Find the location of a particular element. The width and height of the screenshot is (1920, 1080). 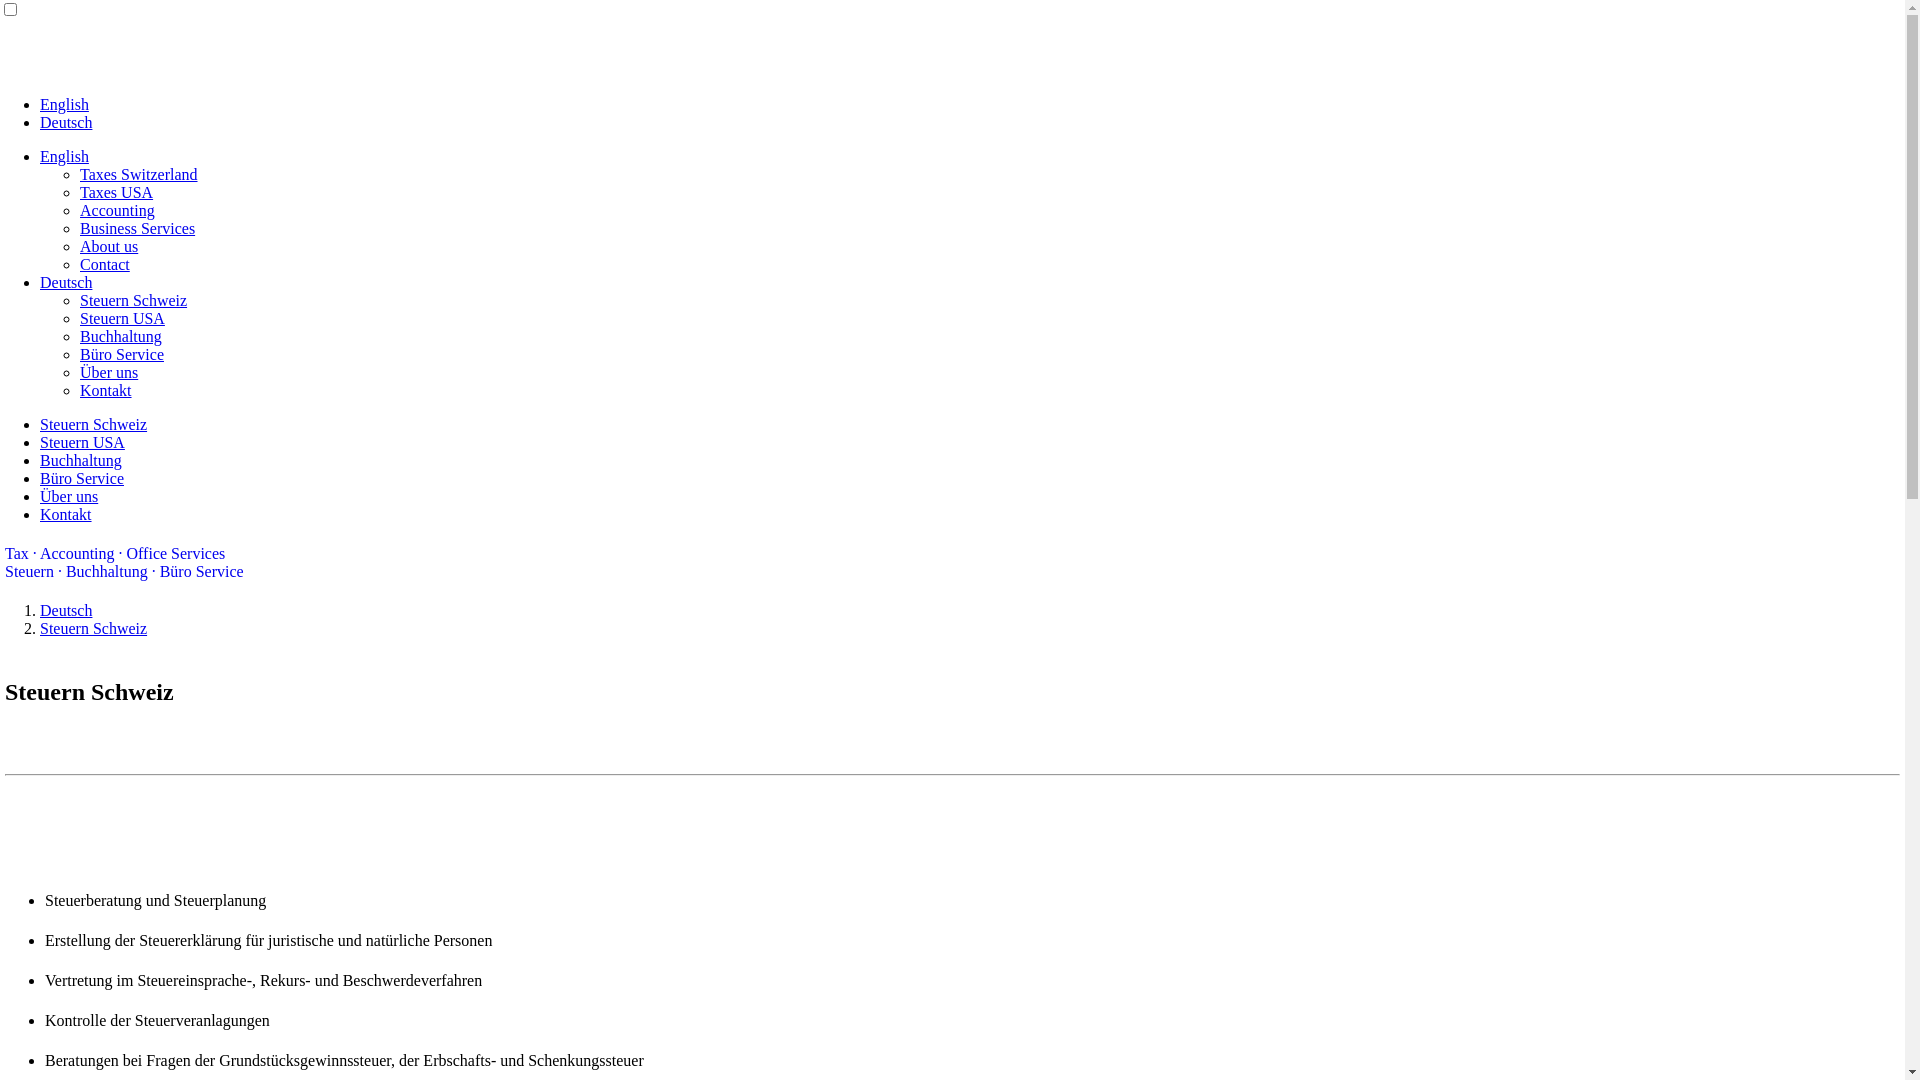

Accounting is located at coordinates (118, 210).